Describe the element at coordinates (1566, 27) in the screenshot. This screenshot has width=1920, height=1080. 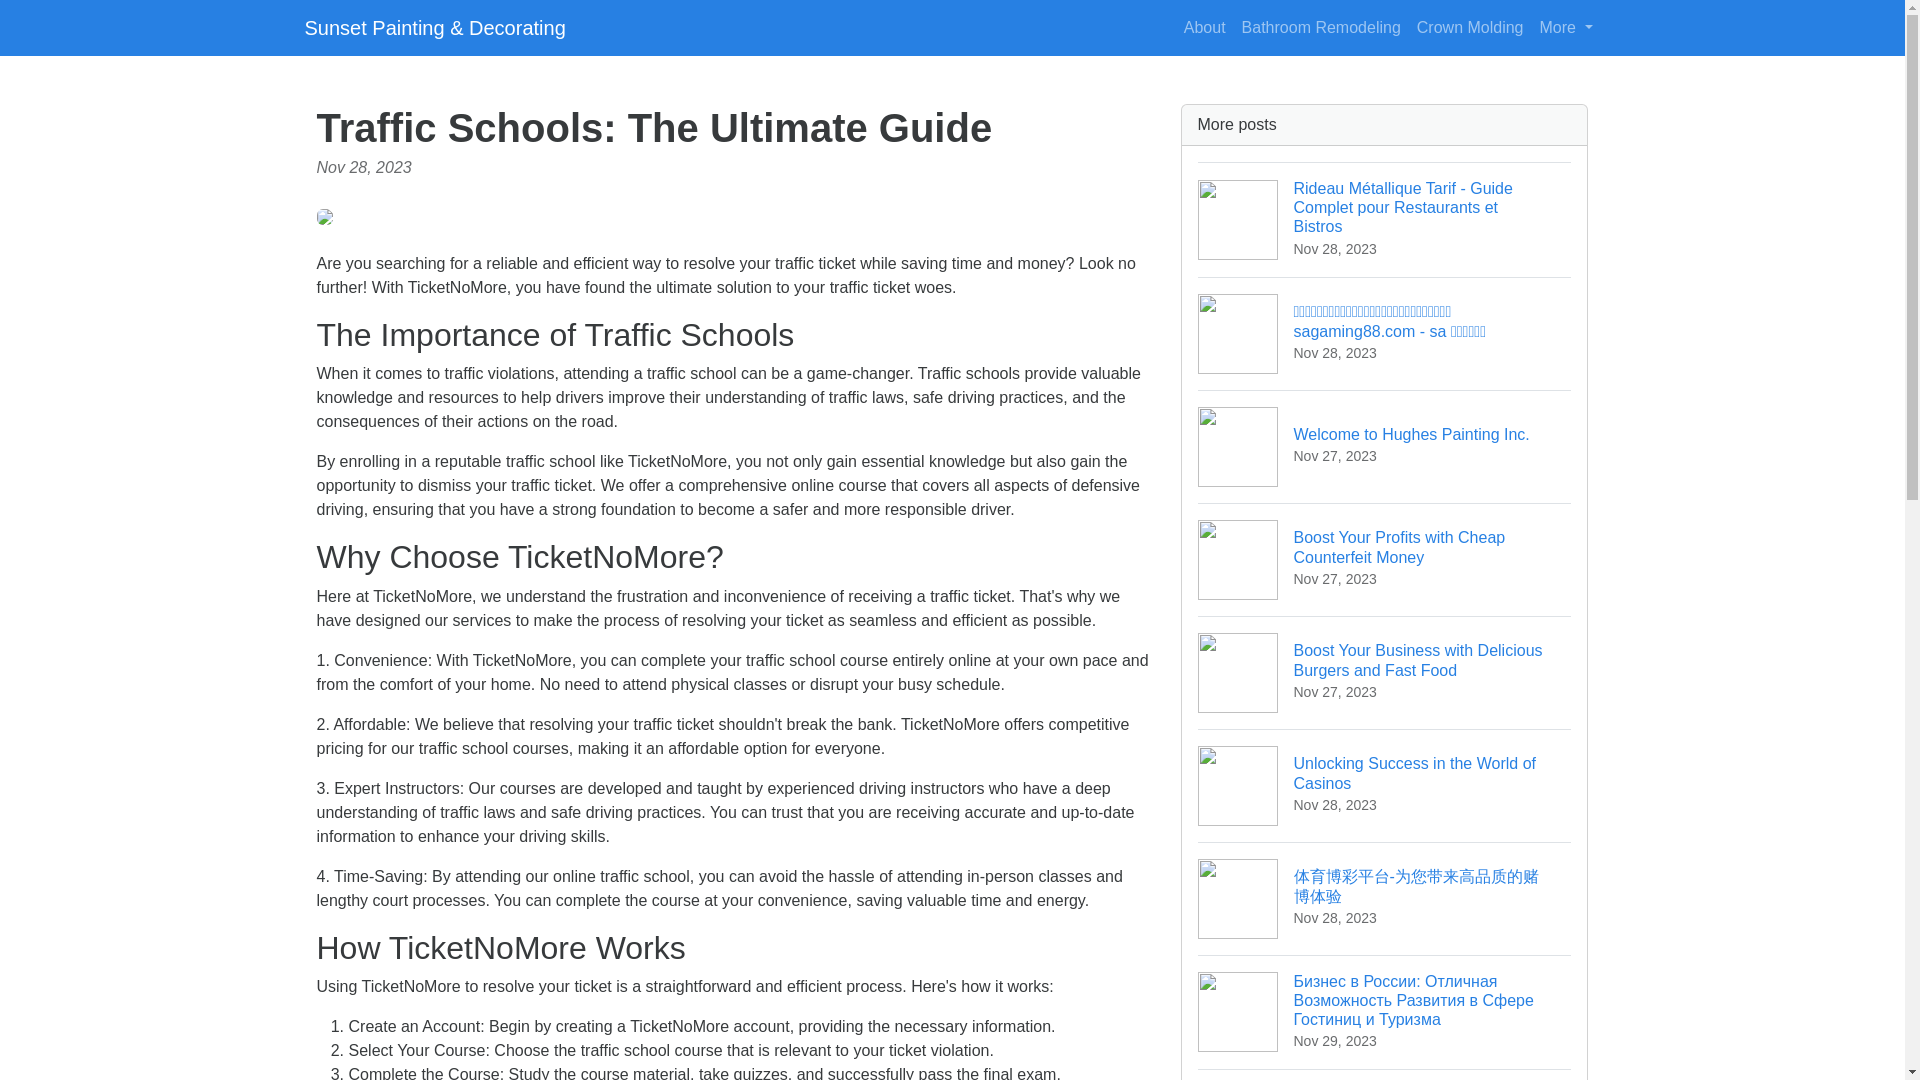
I see `More` at that location.